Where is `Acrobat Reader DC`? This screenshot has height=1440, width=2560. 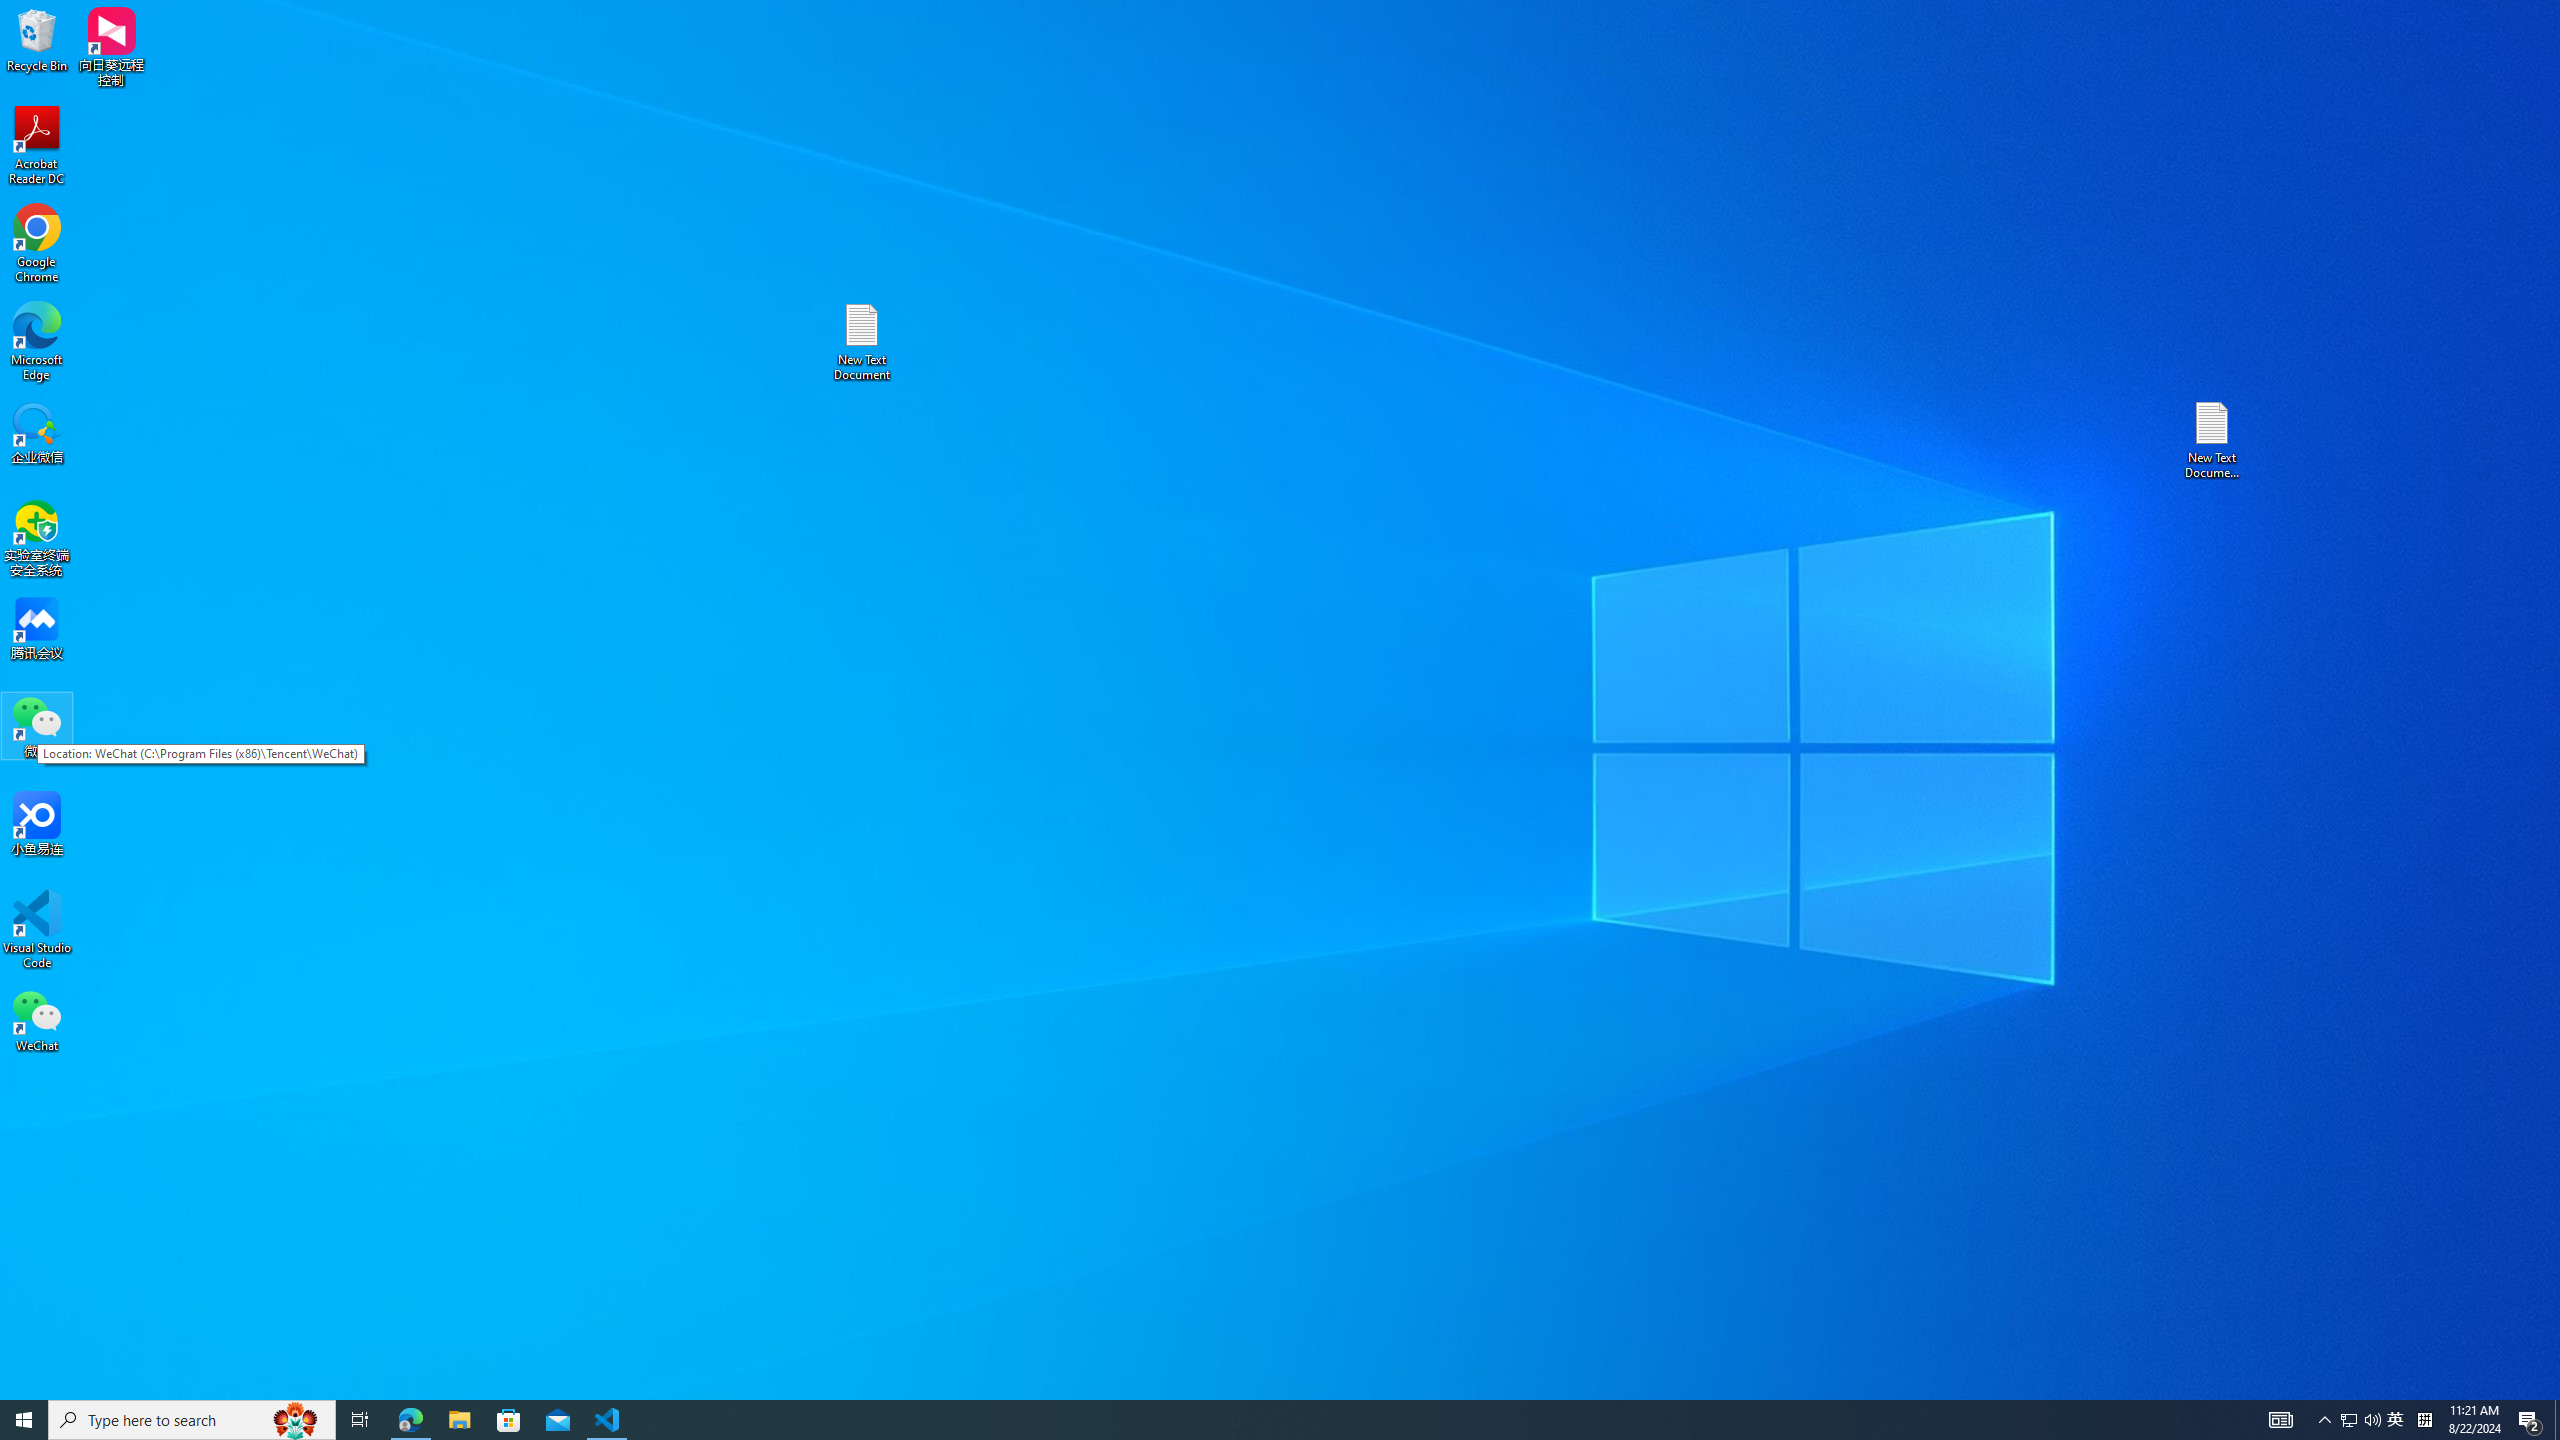
Acrobat Reader DC is located at coordinates (37, 146).